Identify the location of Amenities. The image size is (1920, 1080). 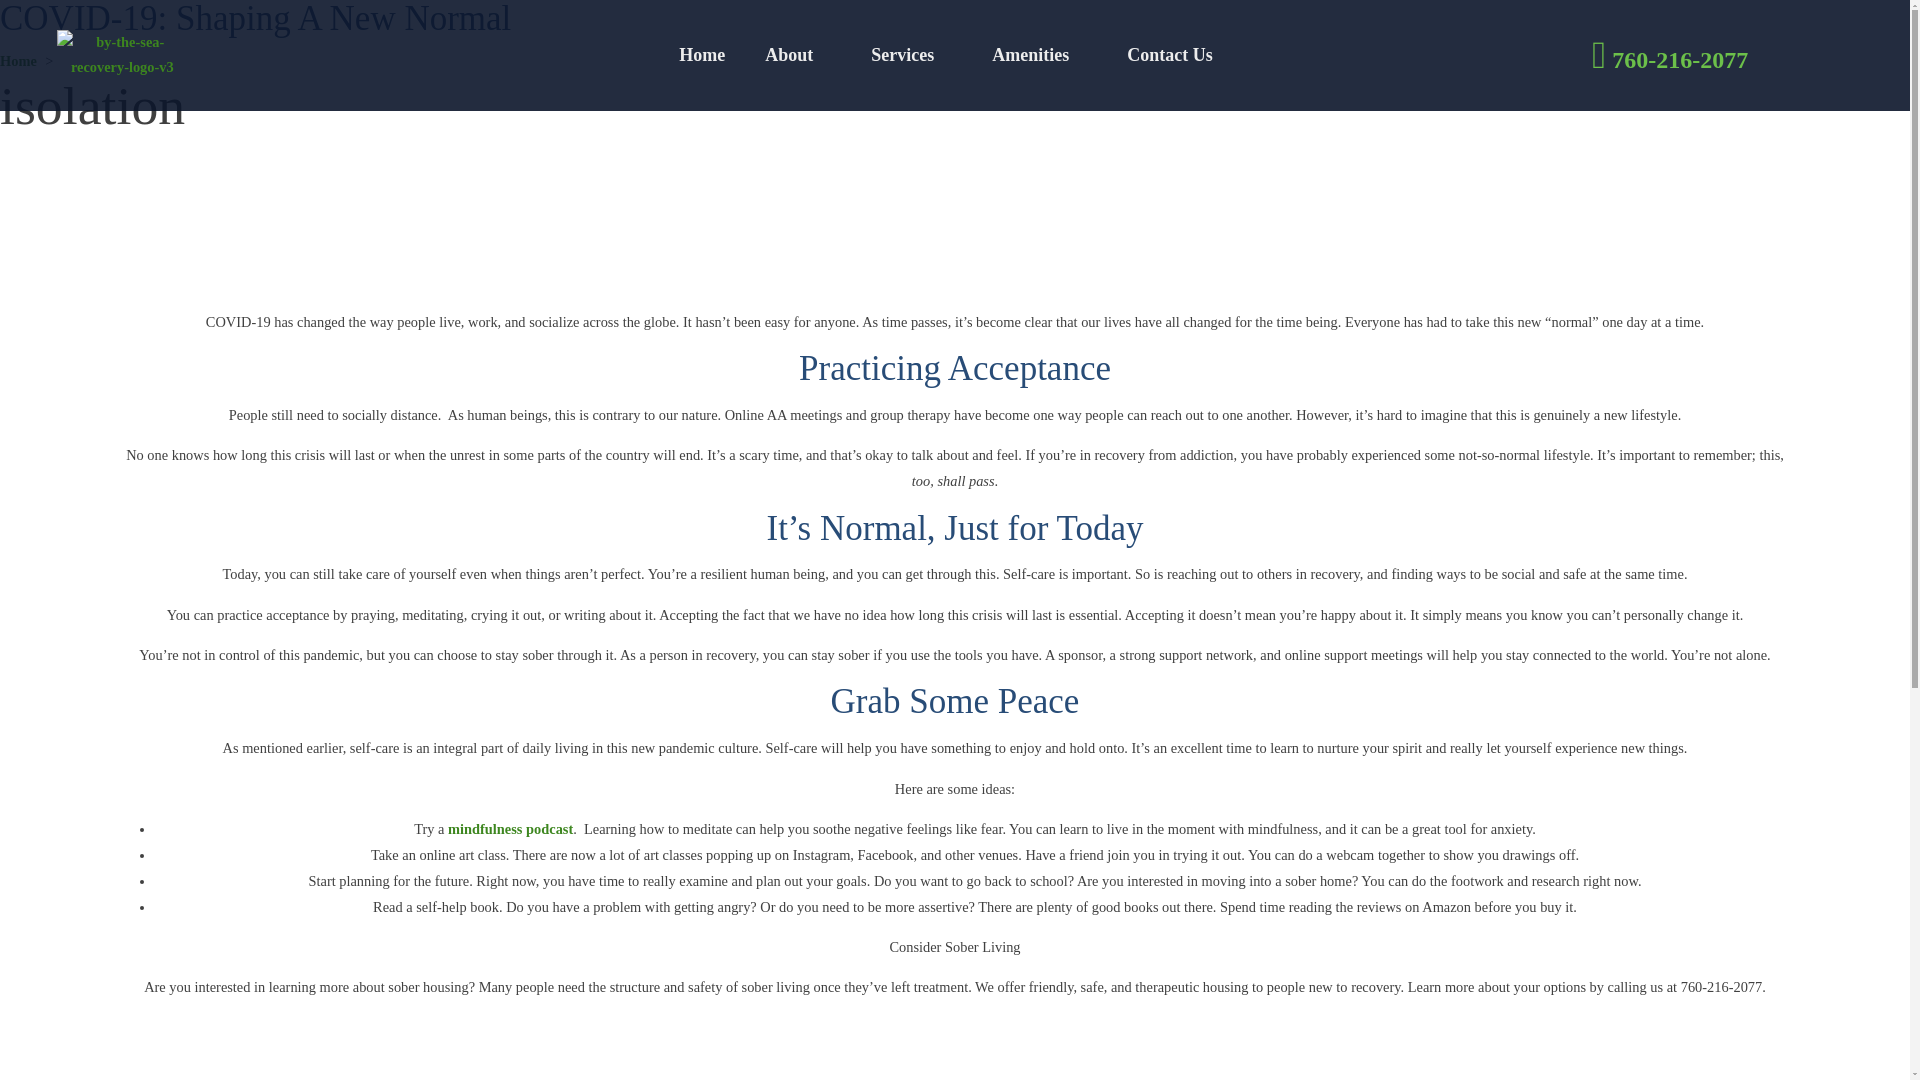
(1039, 54).